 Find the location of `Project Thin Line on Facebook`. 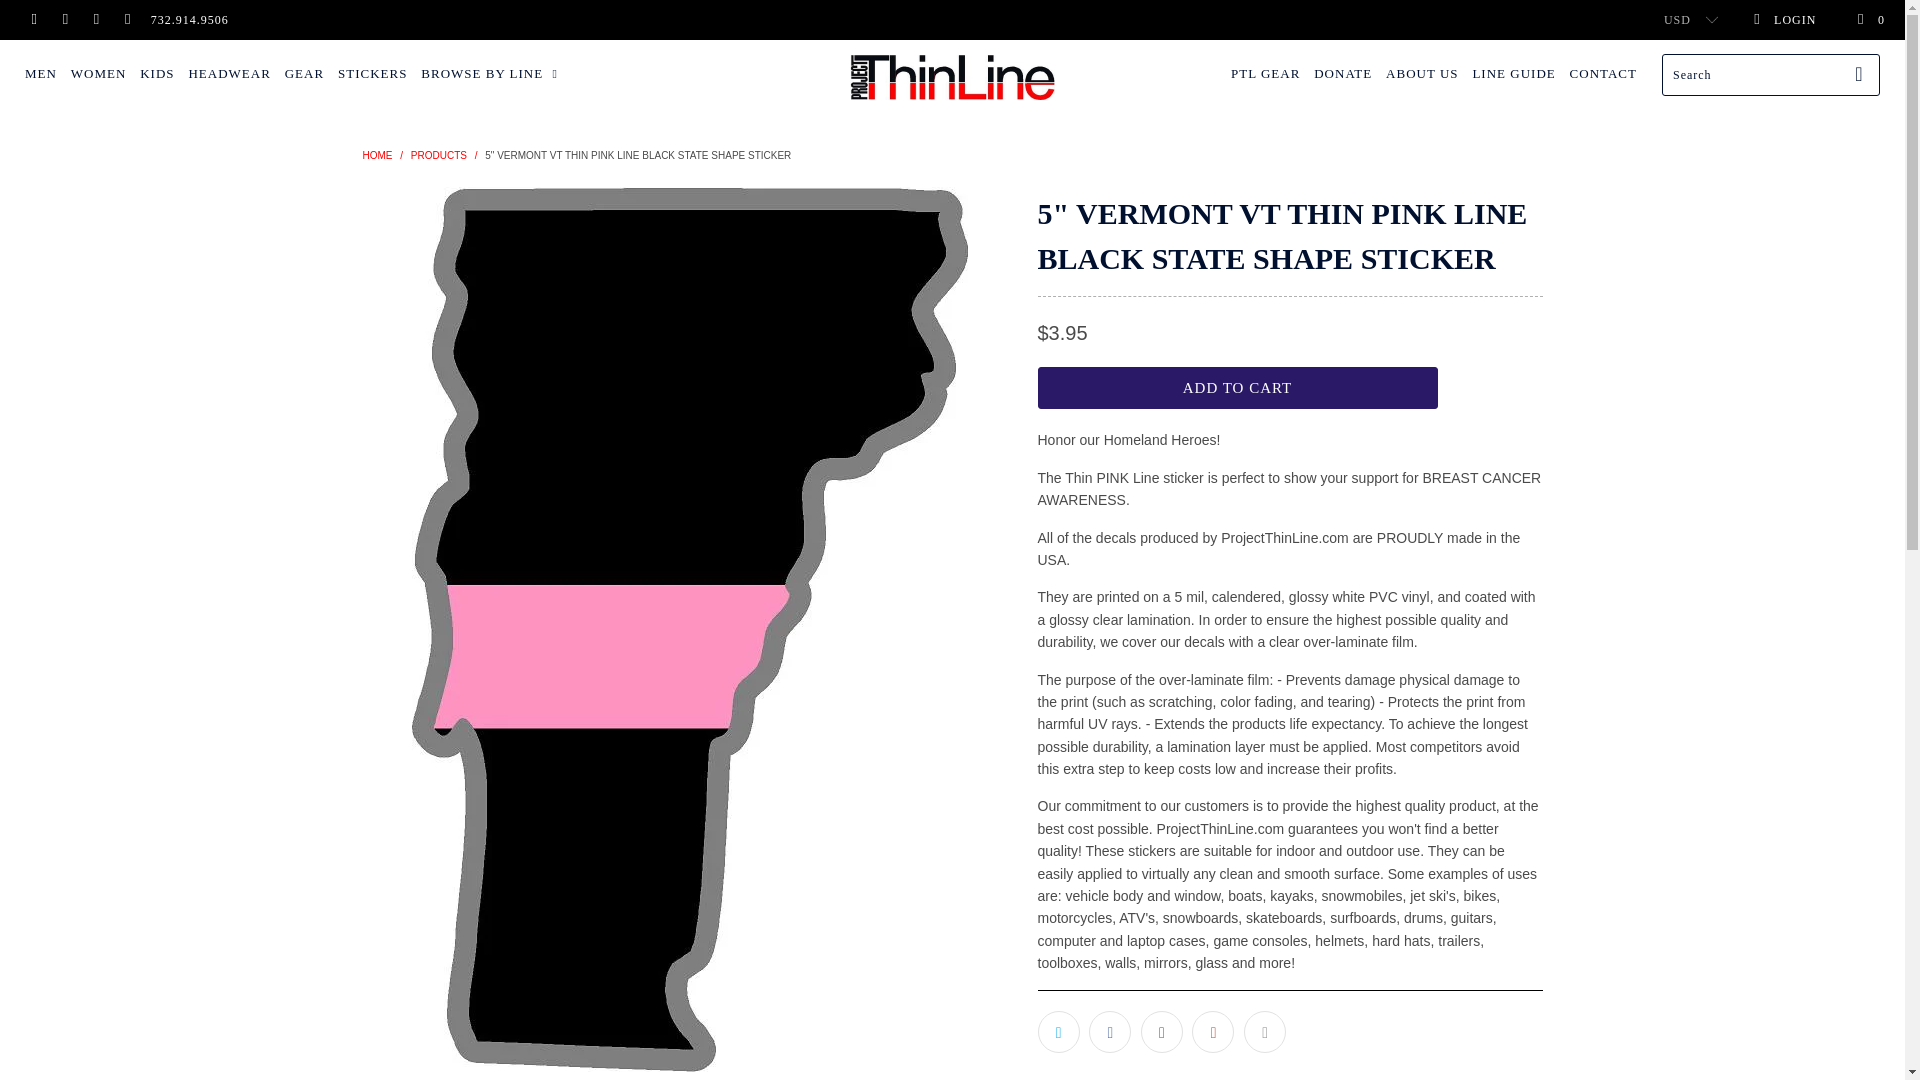

Project Thin Line on Facebook is located at coordinates (64, 20).